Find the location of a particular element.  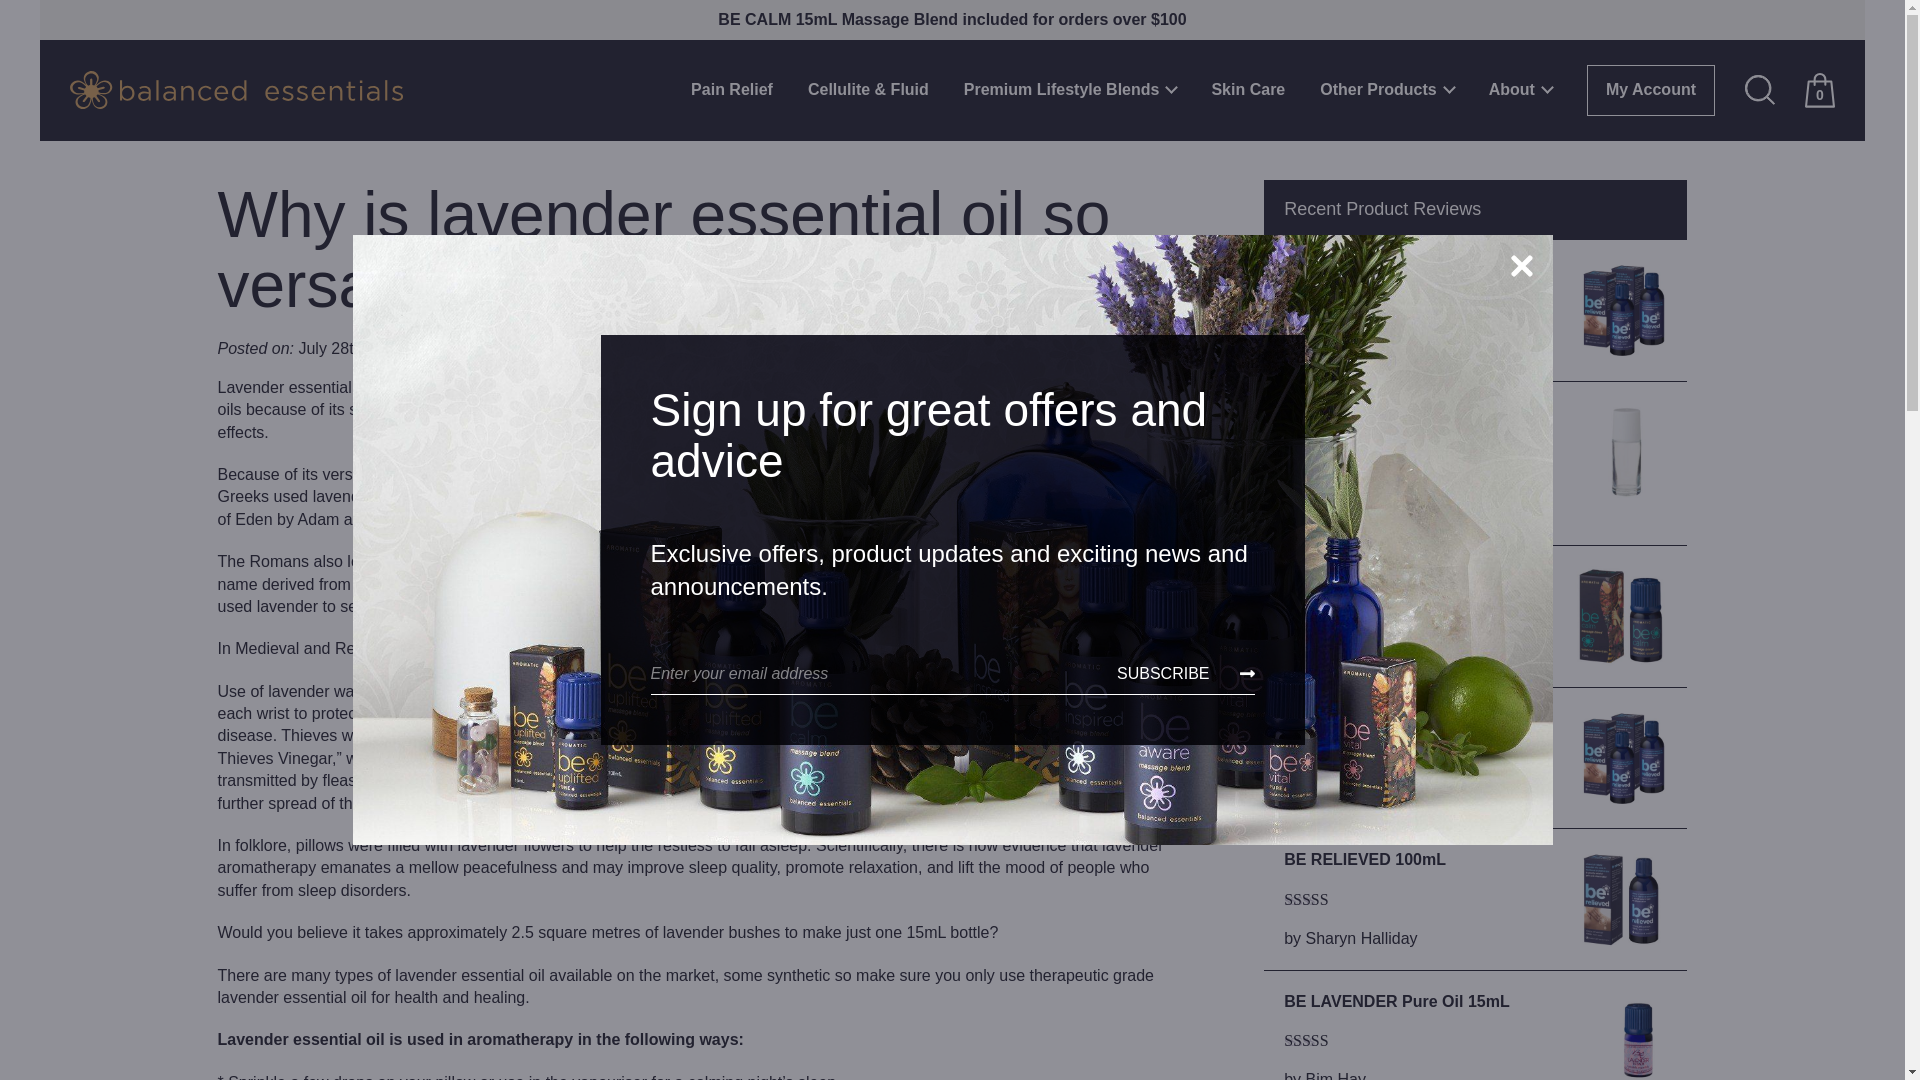

BE CALM Massage Blend 15mL is located at coordinates (1475, 576).